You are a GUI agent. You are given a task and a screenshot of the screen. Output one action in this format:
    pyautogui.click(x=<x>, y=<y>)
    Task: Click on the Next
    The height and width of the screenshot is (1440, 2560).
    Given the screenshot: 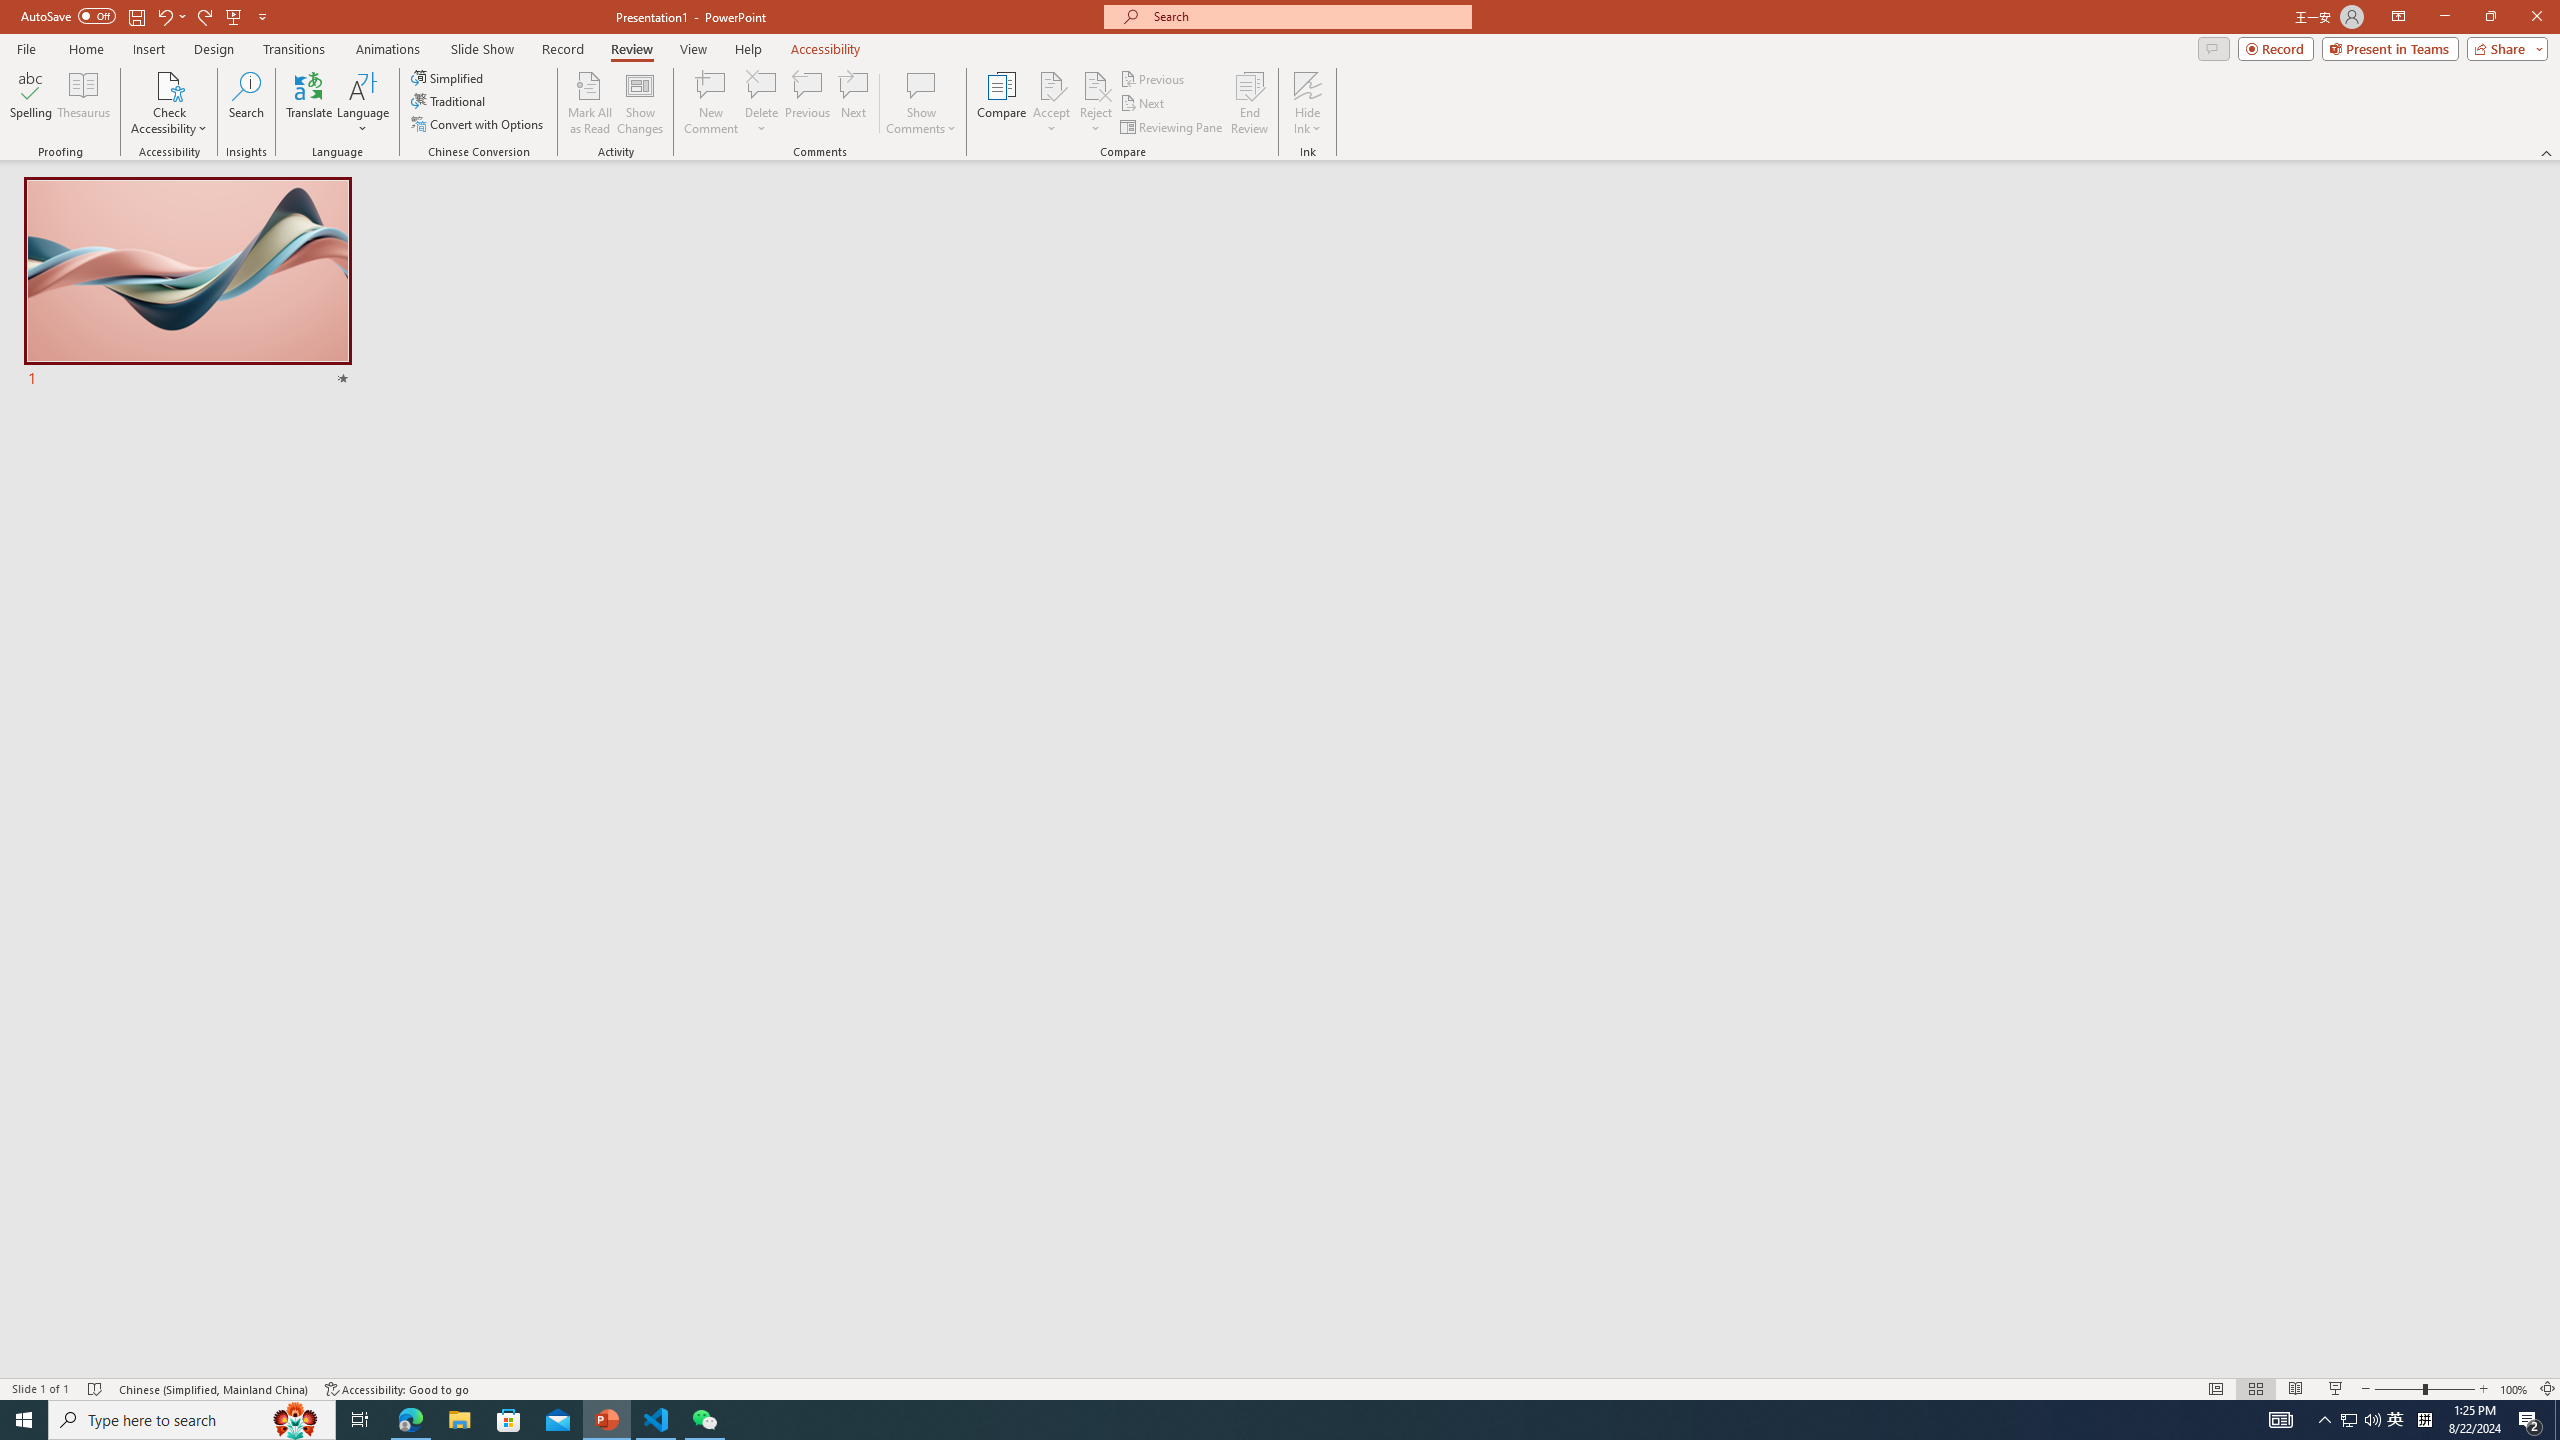 What is the action you would take?
    pyautogui.click(x=1142, y=104)
    